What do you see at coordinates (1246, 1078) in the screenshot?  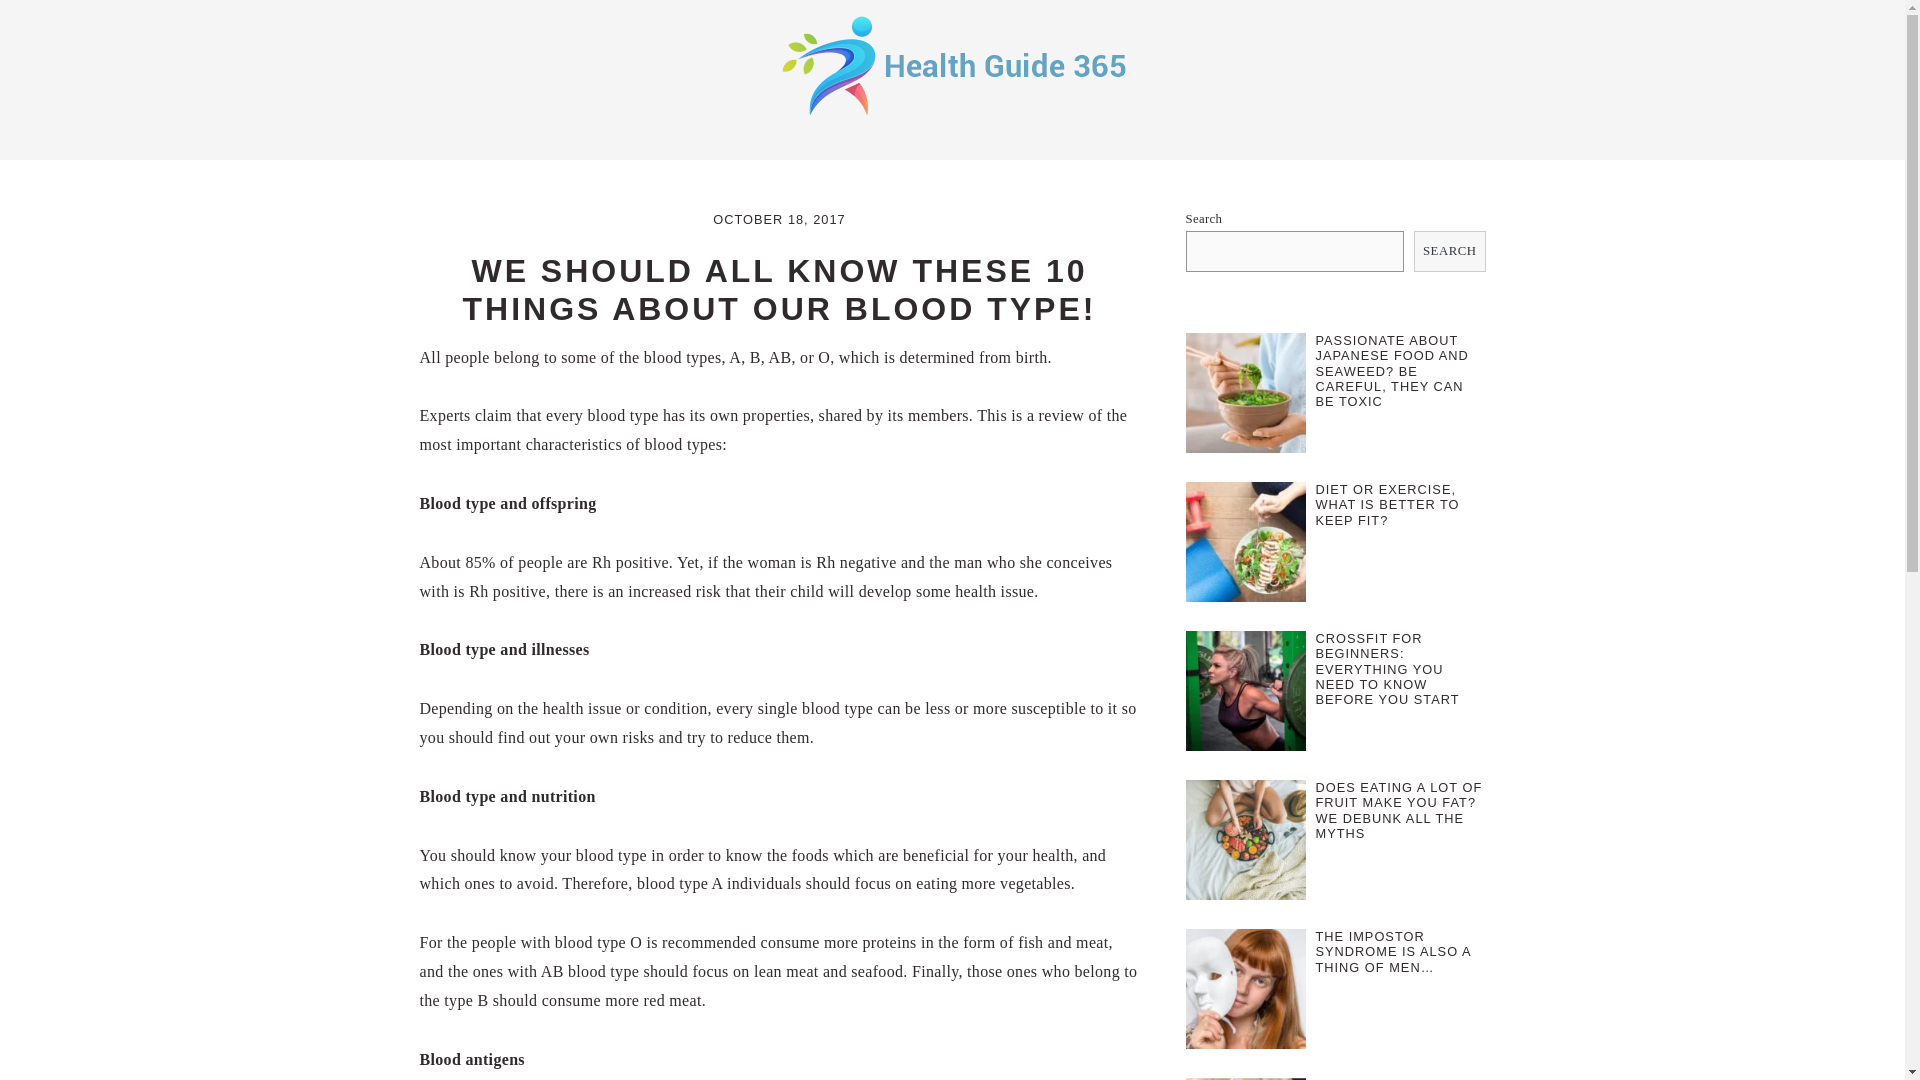 I see `7 healthy and nutritious dishes for the whole week` at bounding box center [1246, 1078].